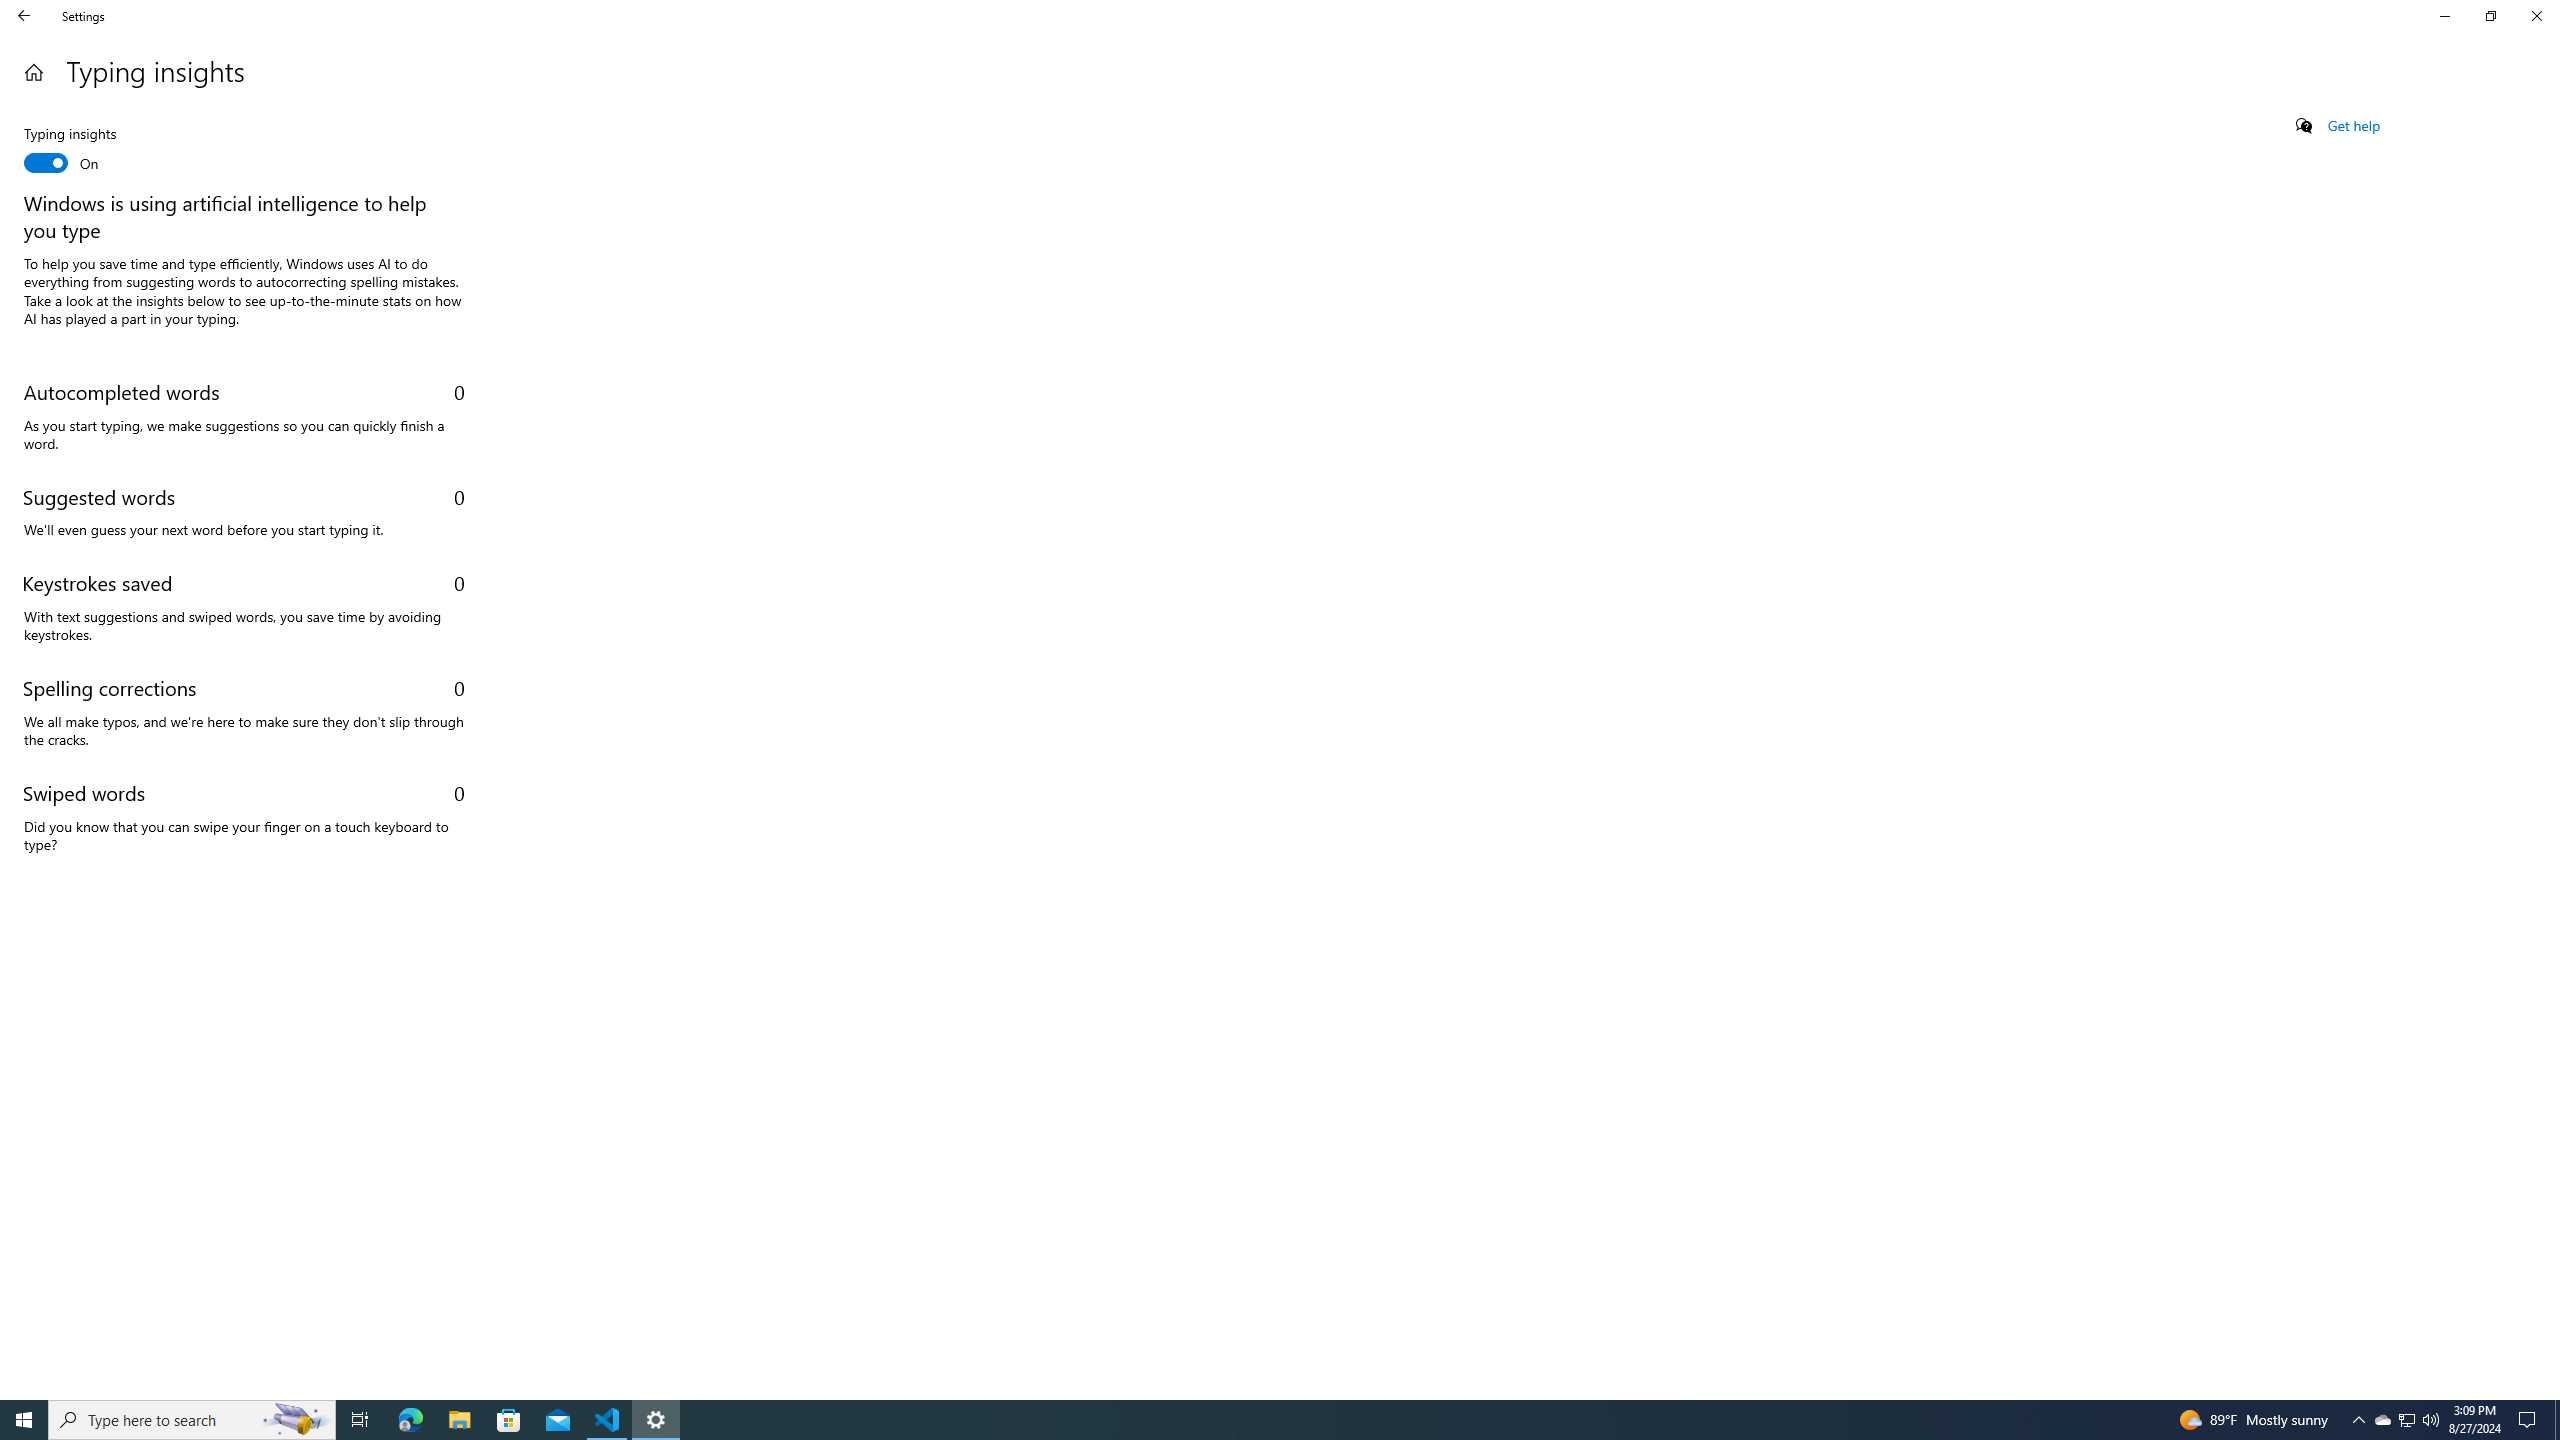  I want to click on Home, so click(34, 72).